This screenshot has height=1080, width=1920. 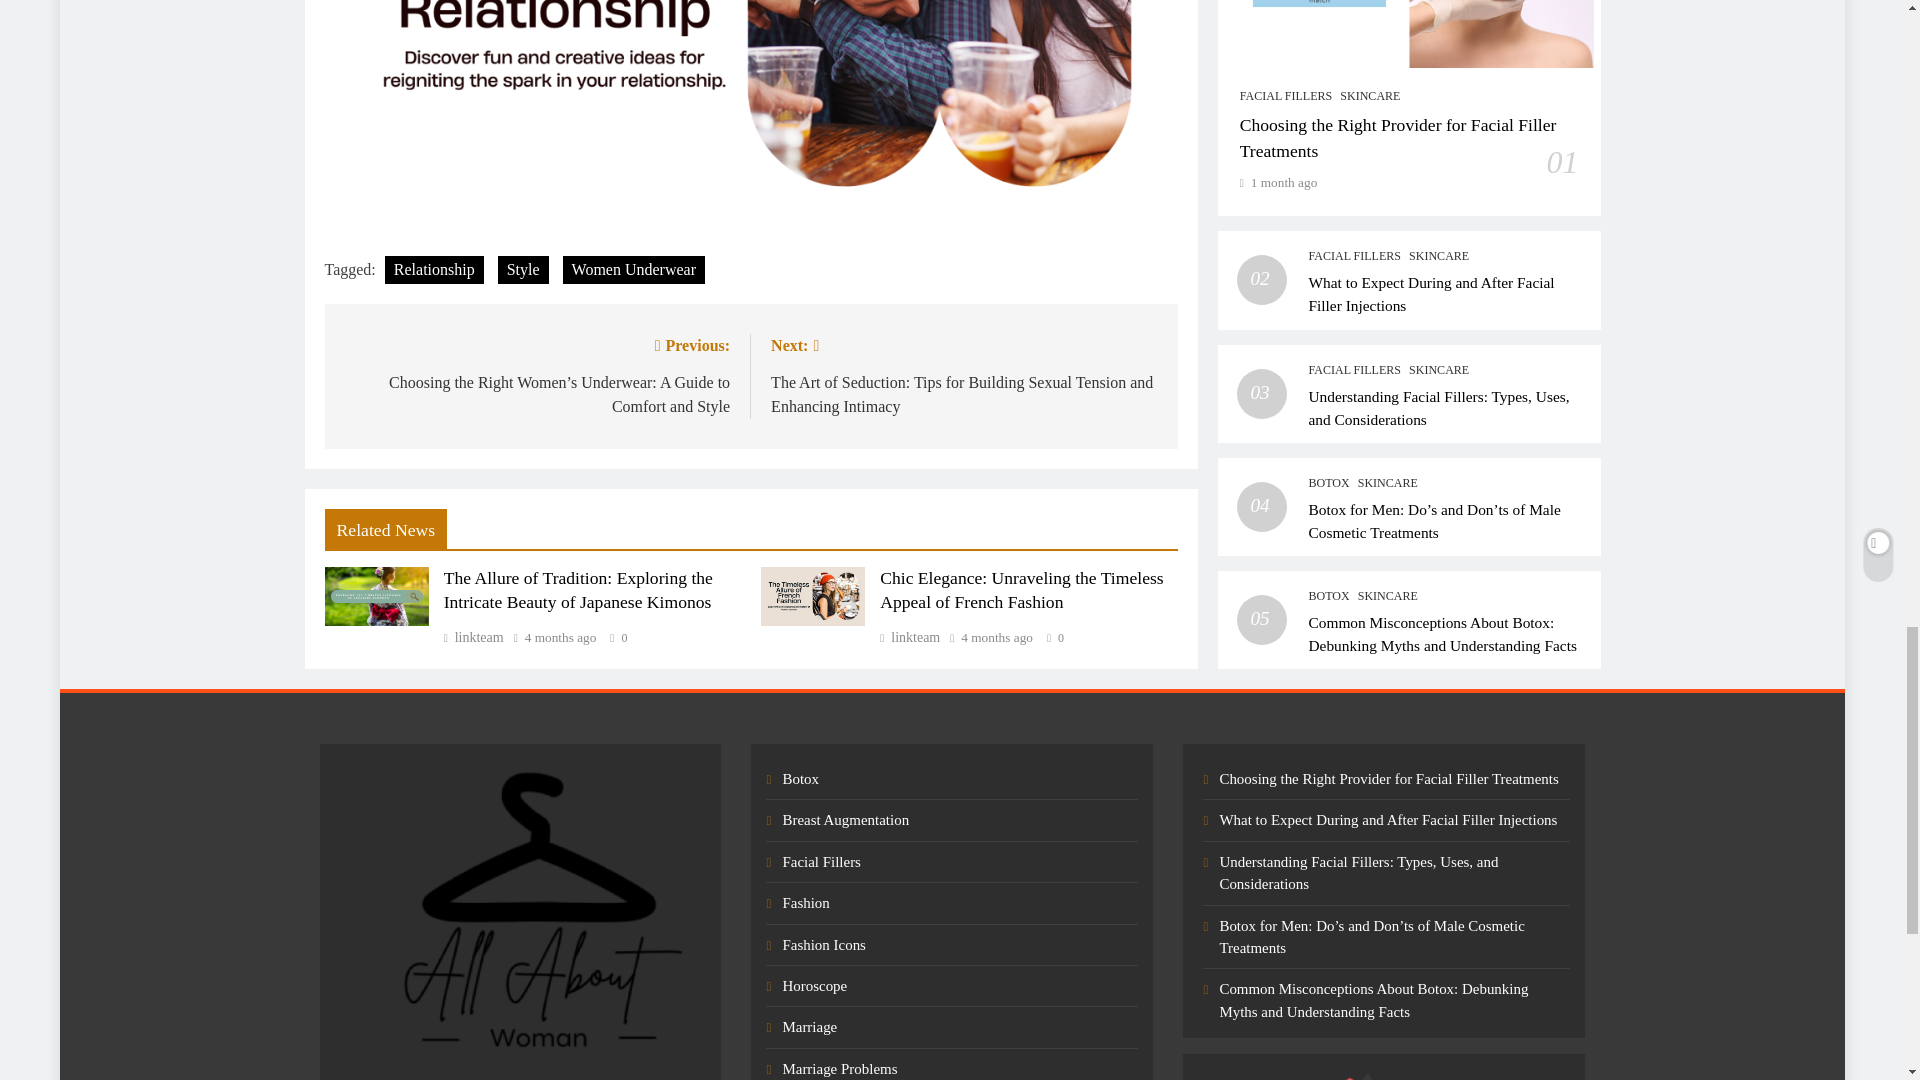 What do you see at coordinates (560, 637) in the screenshot?
I see `4 months ago` at bounding box center [560, 637].